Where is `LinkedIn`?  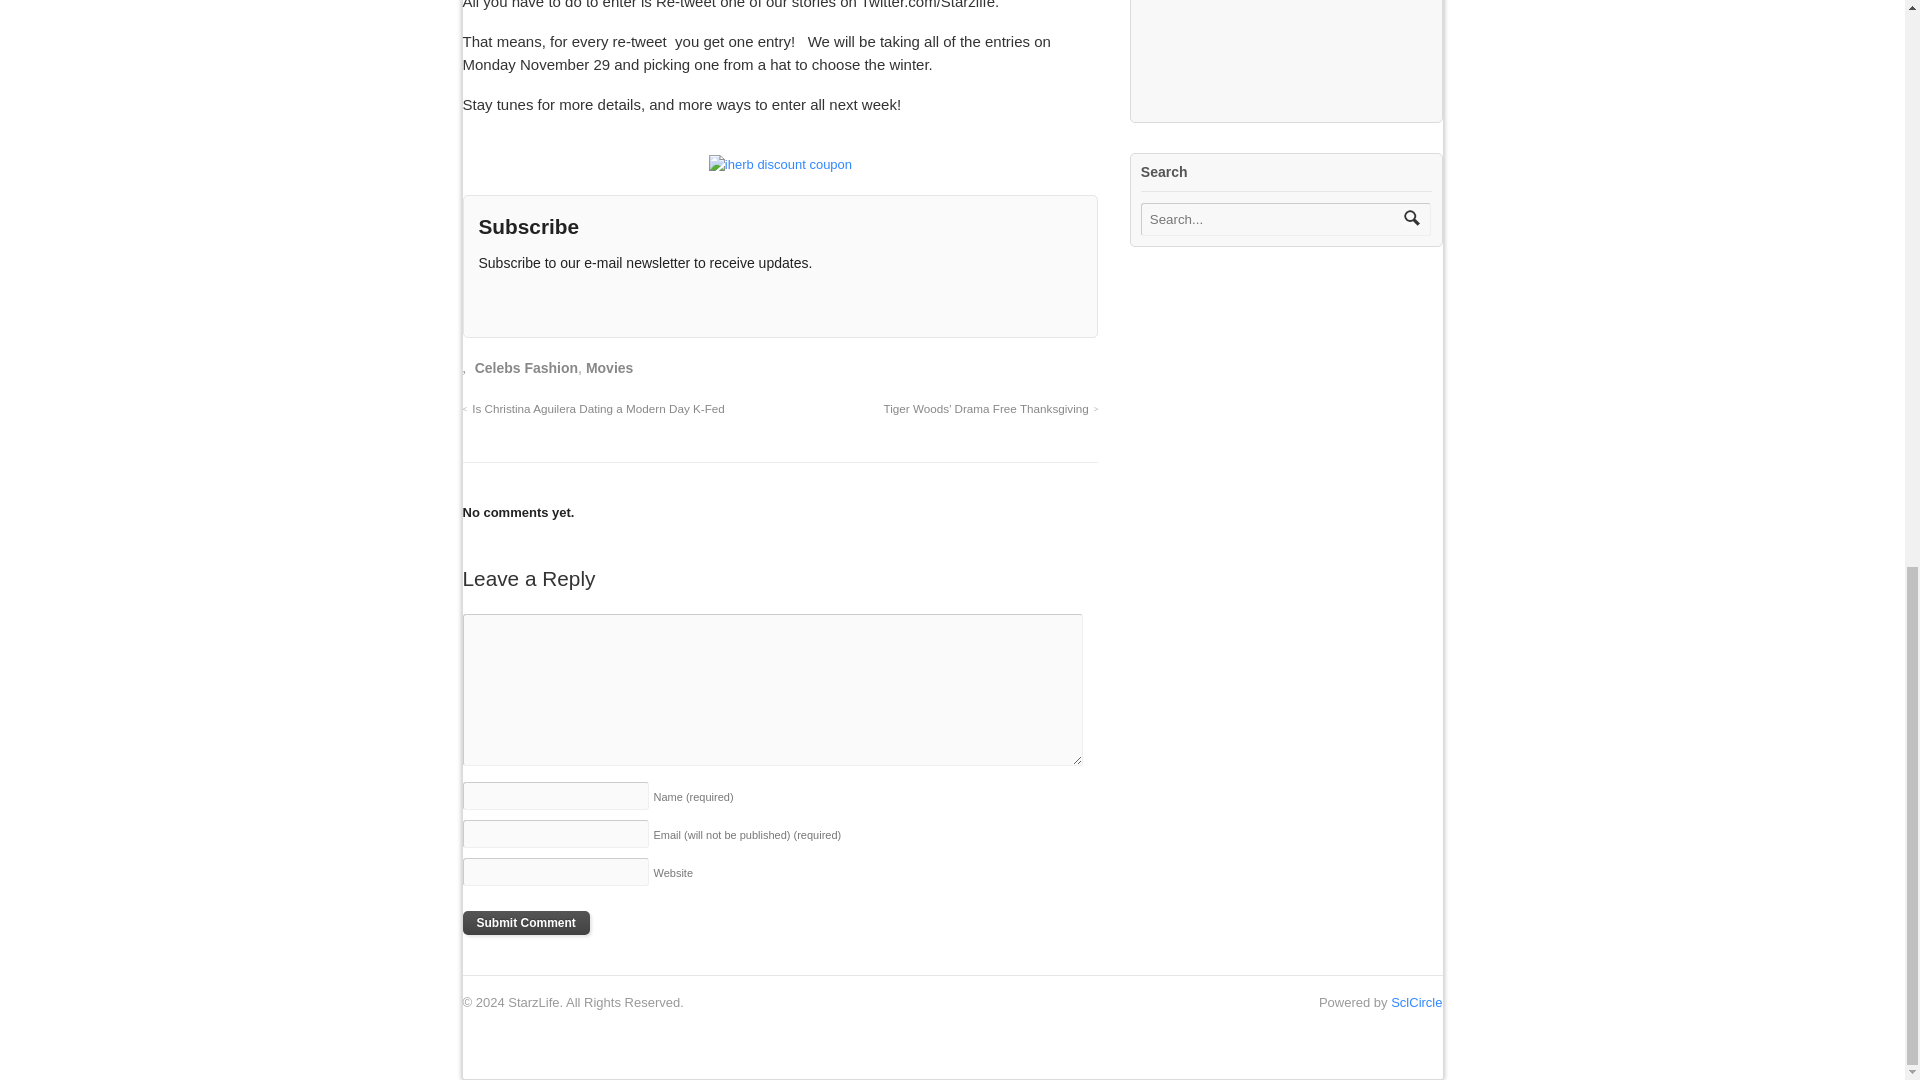
LinkedIn is located at coordinates (628, 302).